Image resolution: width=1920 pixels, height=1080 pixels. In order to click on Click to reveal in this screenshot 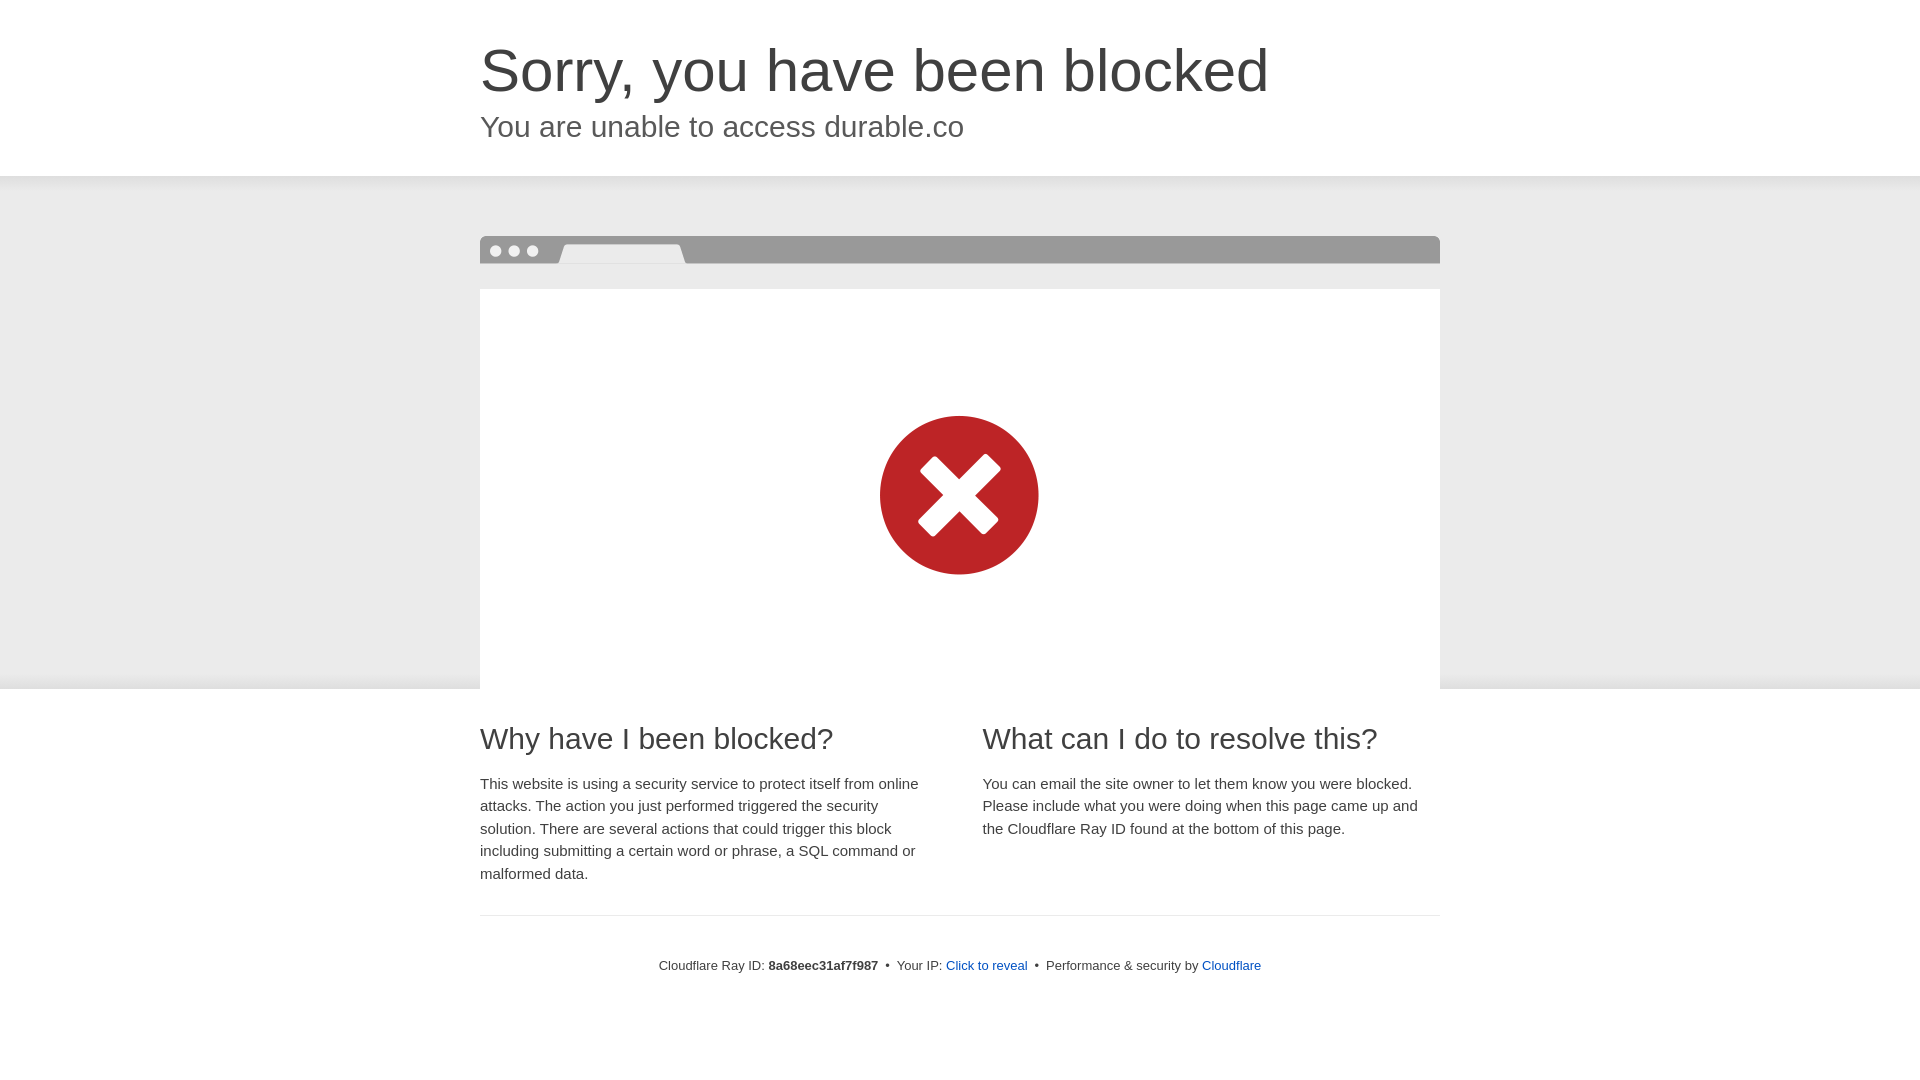, I will do `click(986, 966)`.